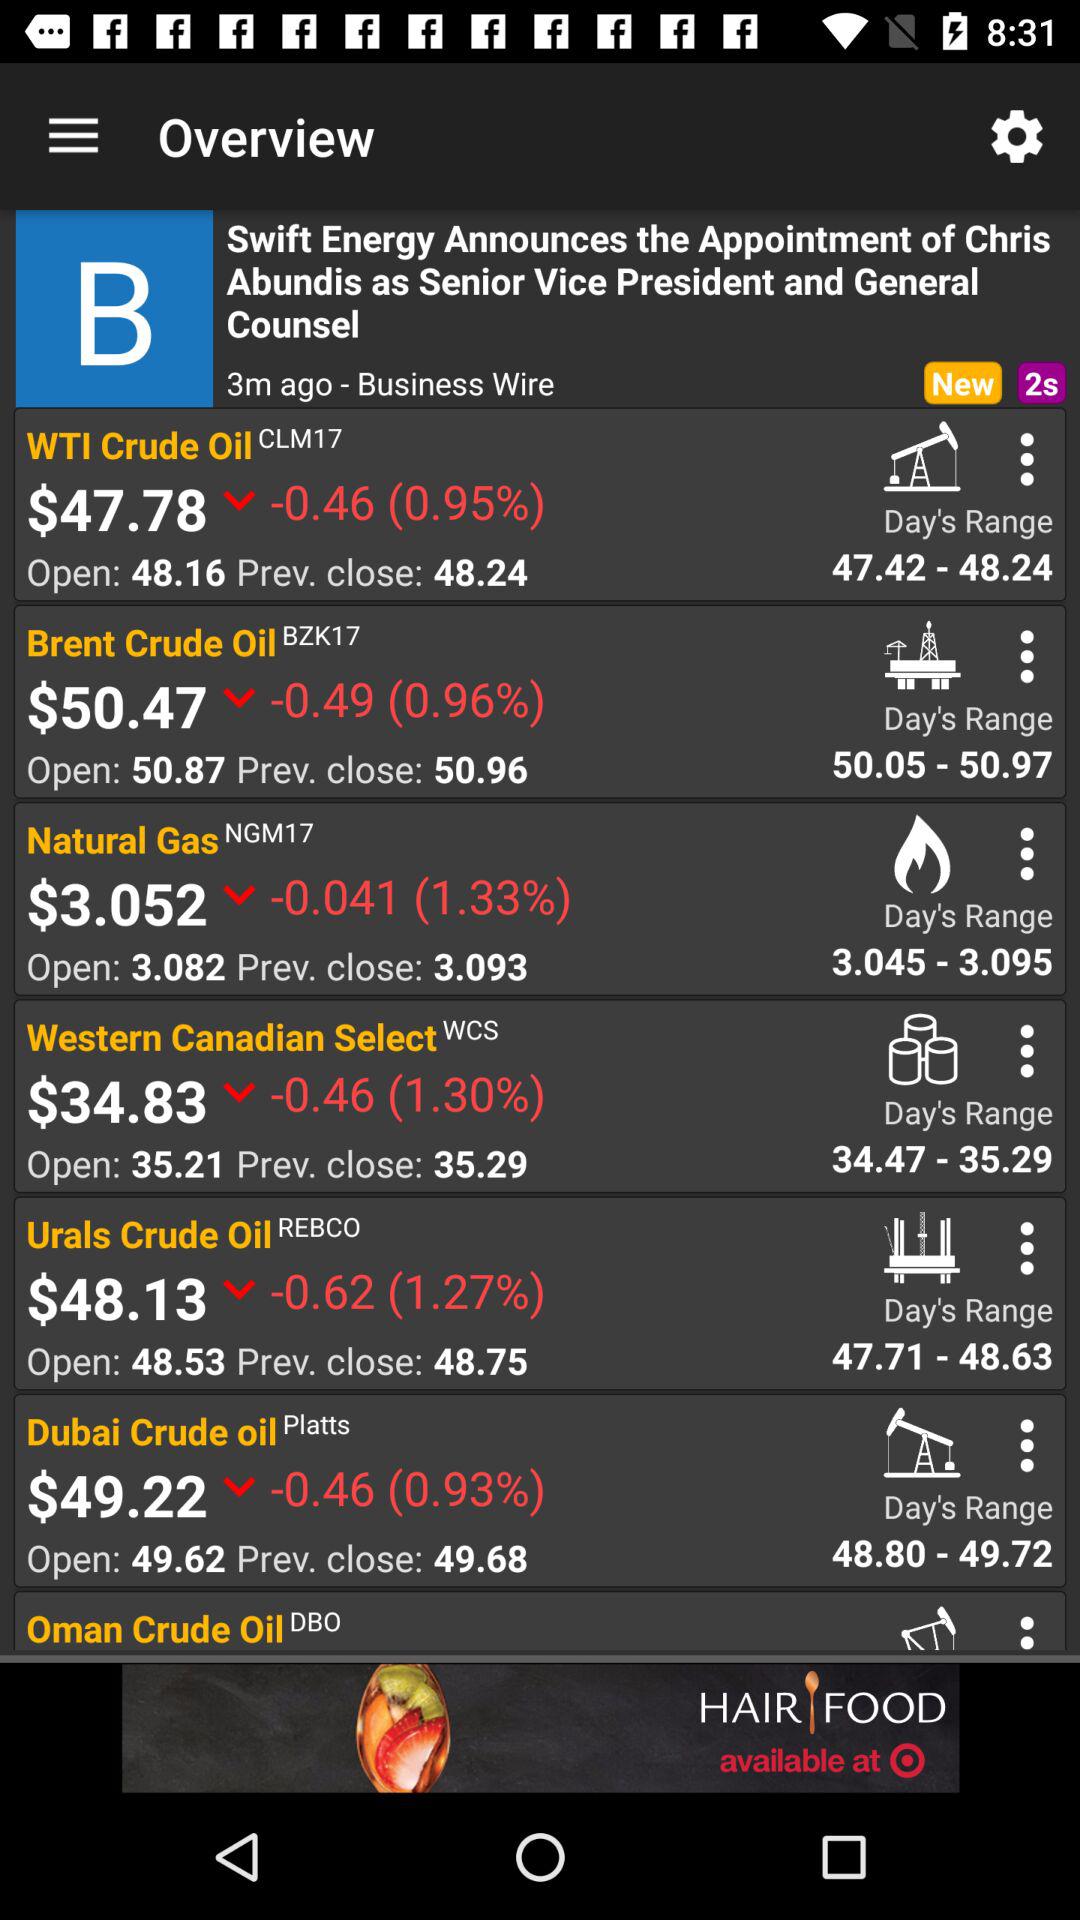 The width and height of the screenshot is (1080, 1920). What do you see at coordinates (1026, 1248) in the screenshot?
I see `view options` at bounding box center [1026, 1248].